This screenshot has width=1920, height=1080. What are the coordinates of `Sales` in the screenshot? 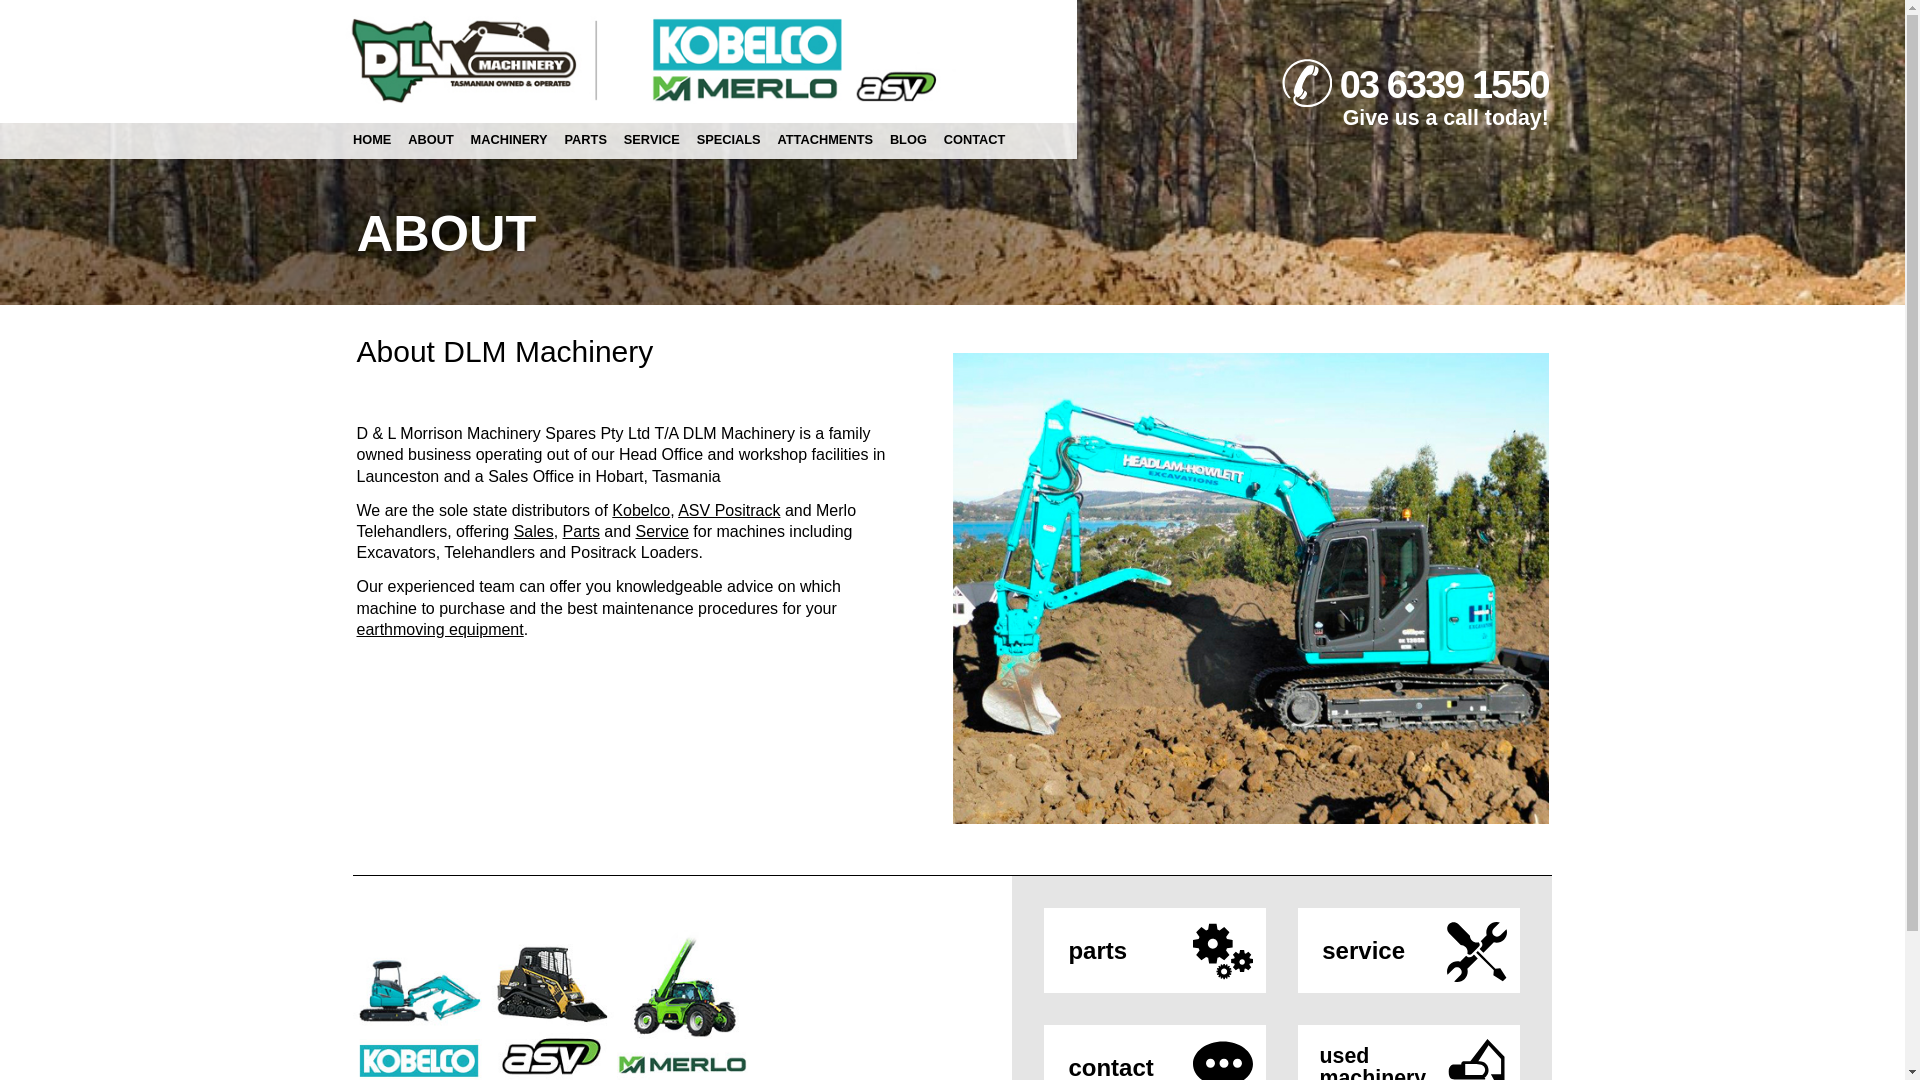 It's located at (534, 532).